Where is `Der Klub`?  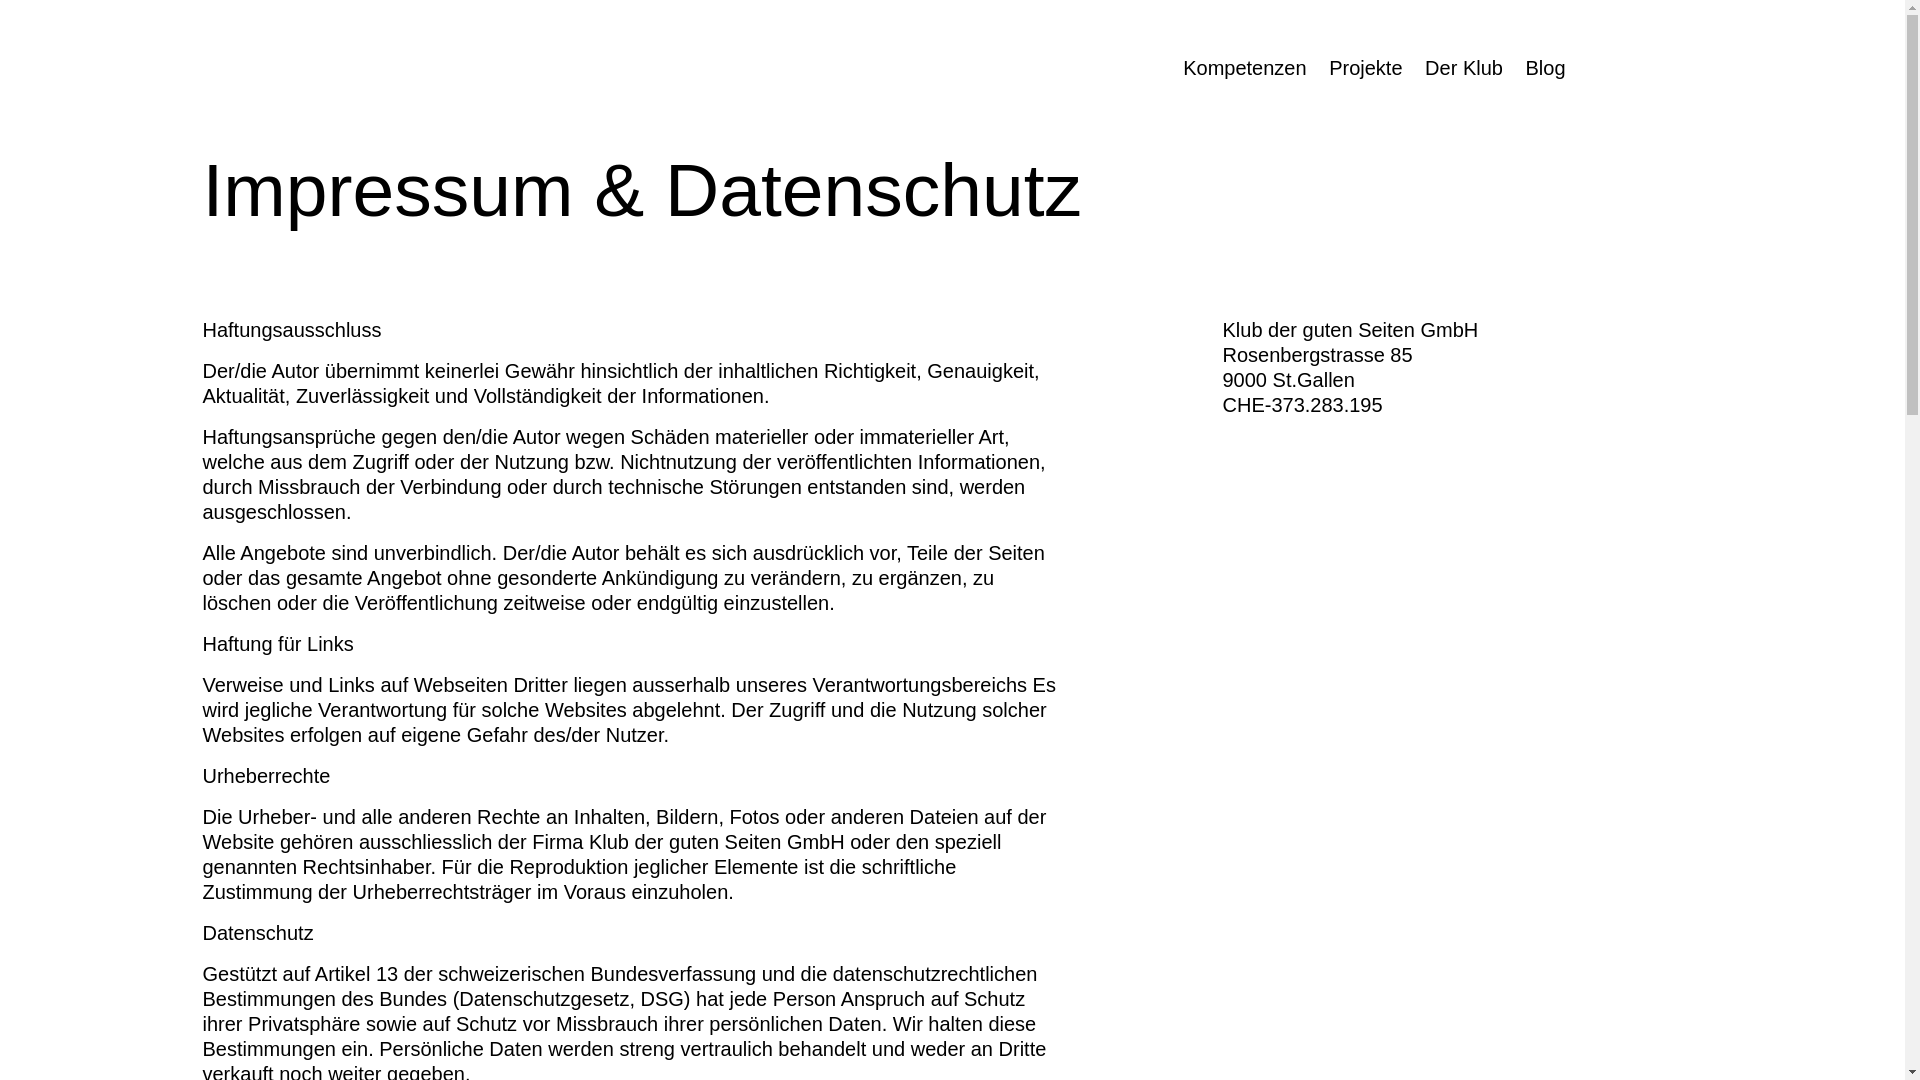
Der Klub is located at coordinates (1464, 70).